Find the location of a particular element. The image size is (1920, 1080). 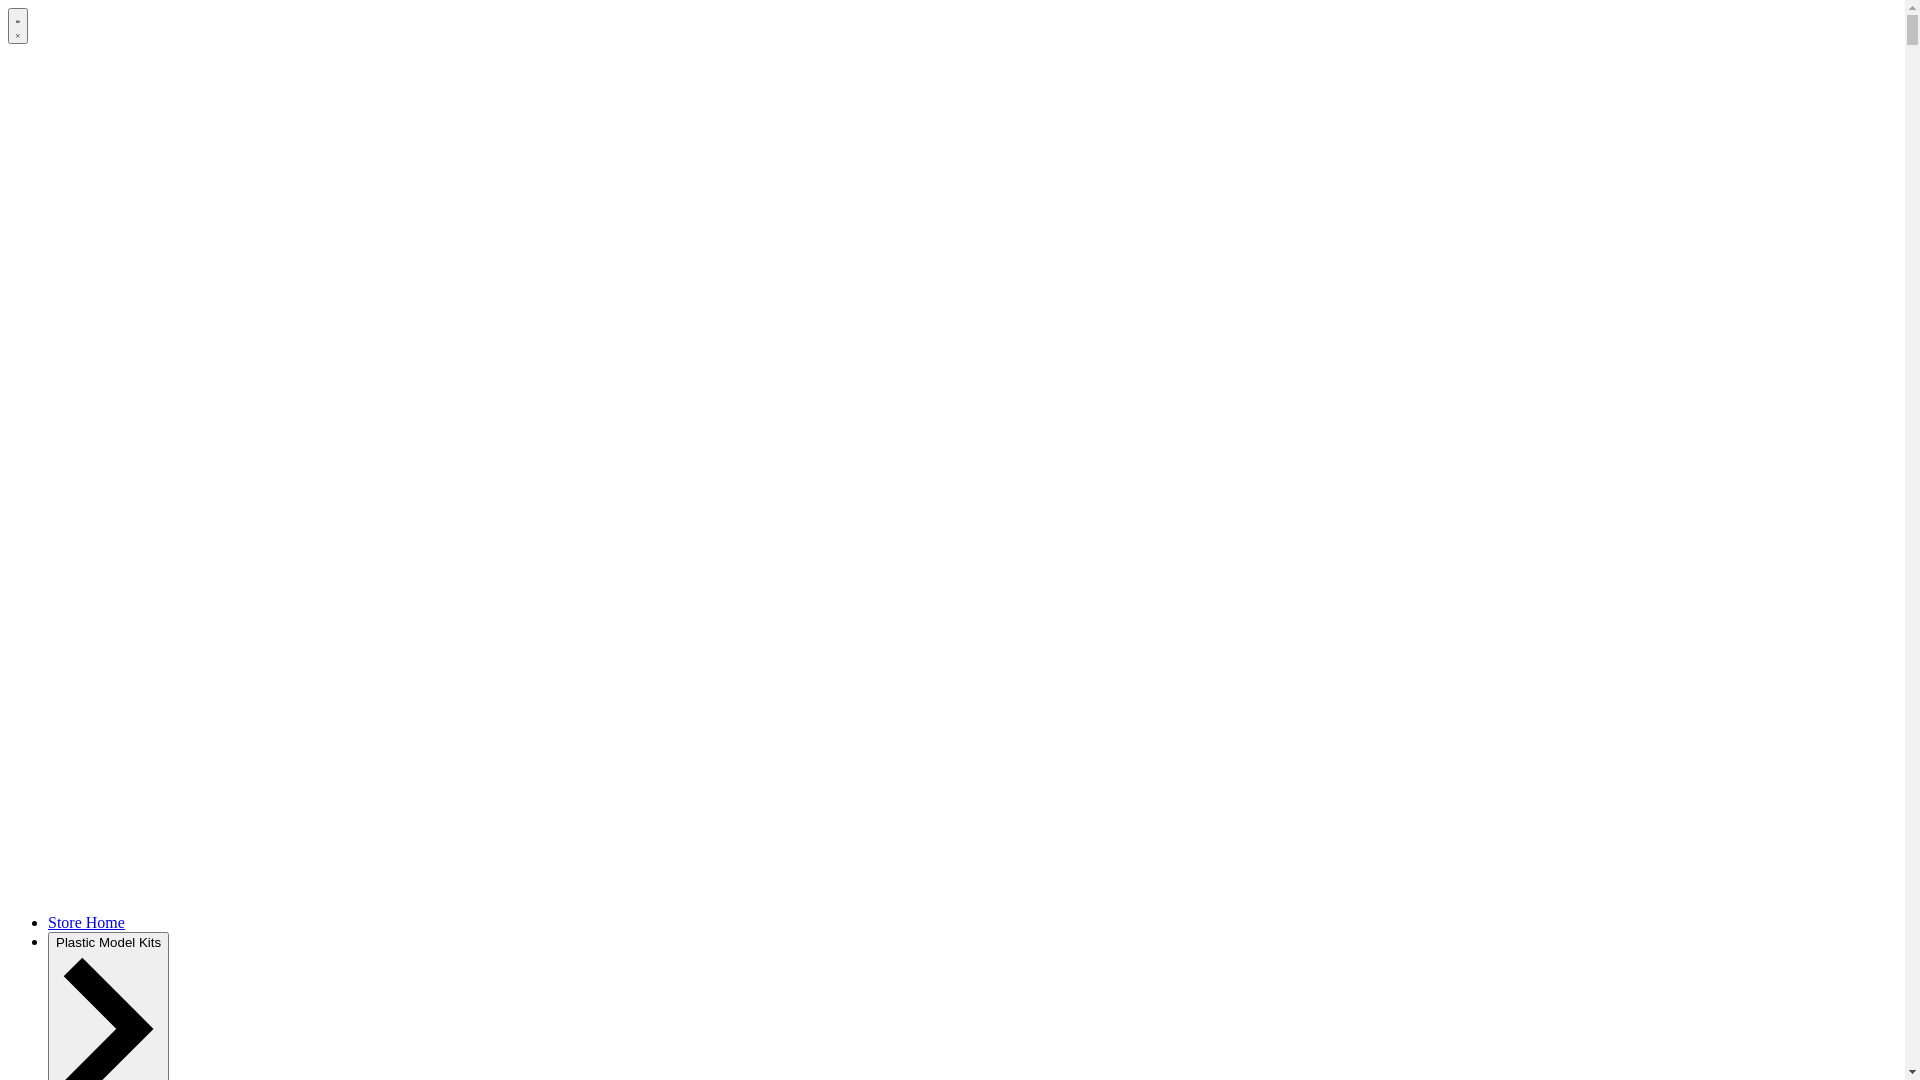

Store Home is located at coordinates (86, 922).